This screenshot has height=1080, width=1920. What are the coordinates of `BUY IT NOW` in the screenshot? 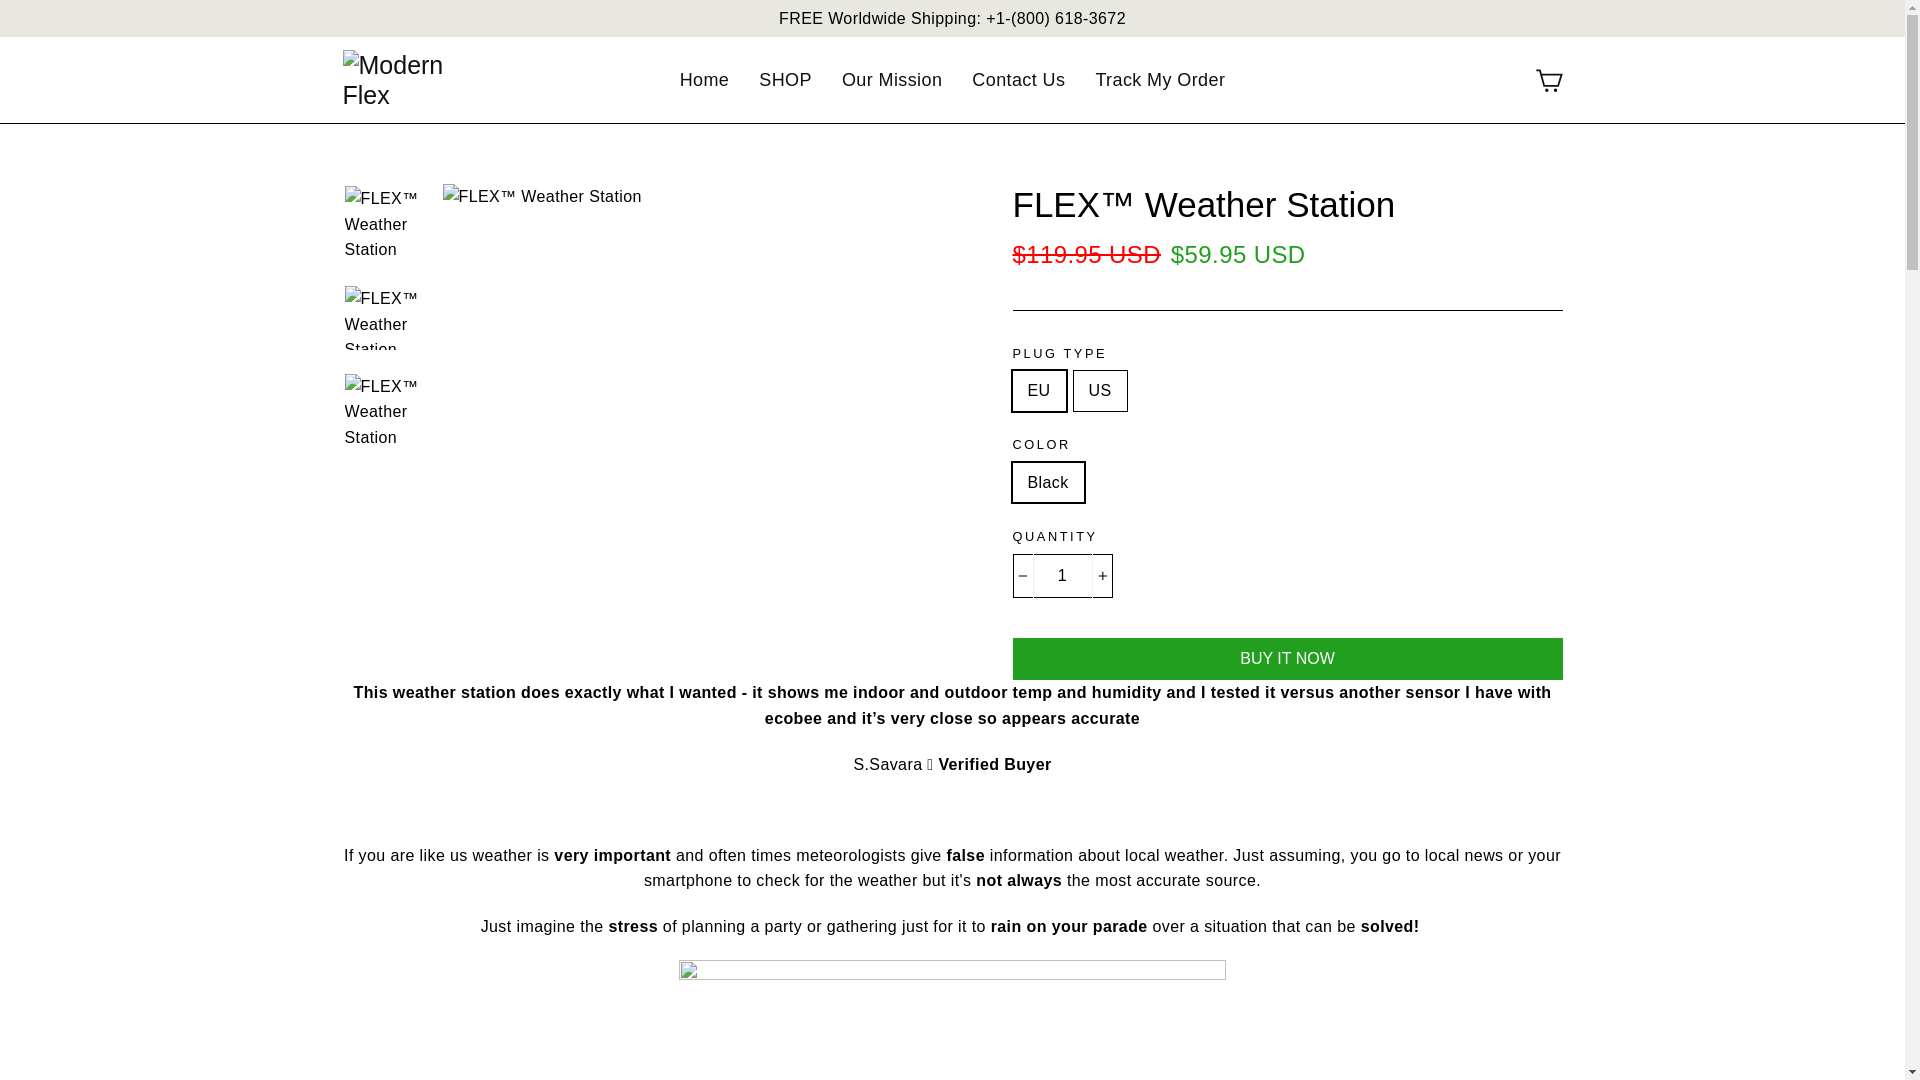 It's located at (1286, 660).